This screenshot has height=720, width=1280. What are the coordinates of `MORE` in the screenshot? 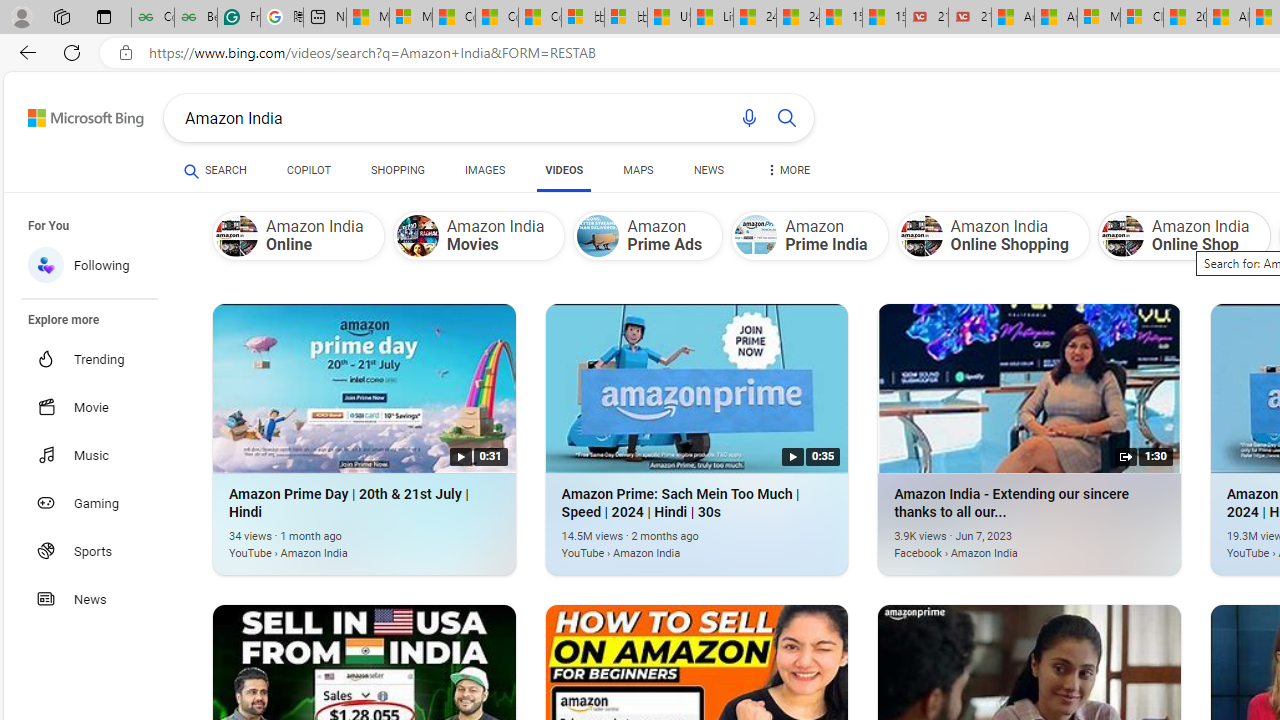 It's located at (788, 174).